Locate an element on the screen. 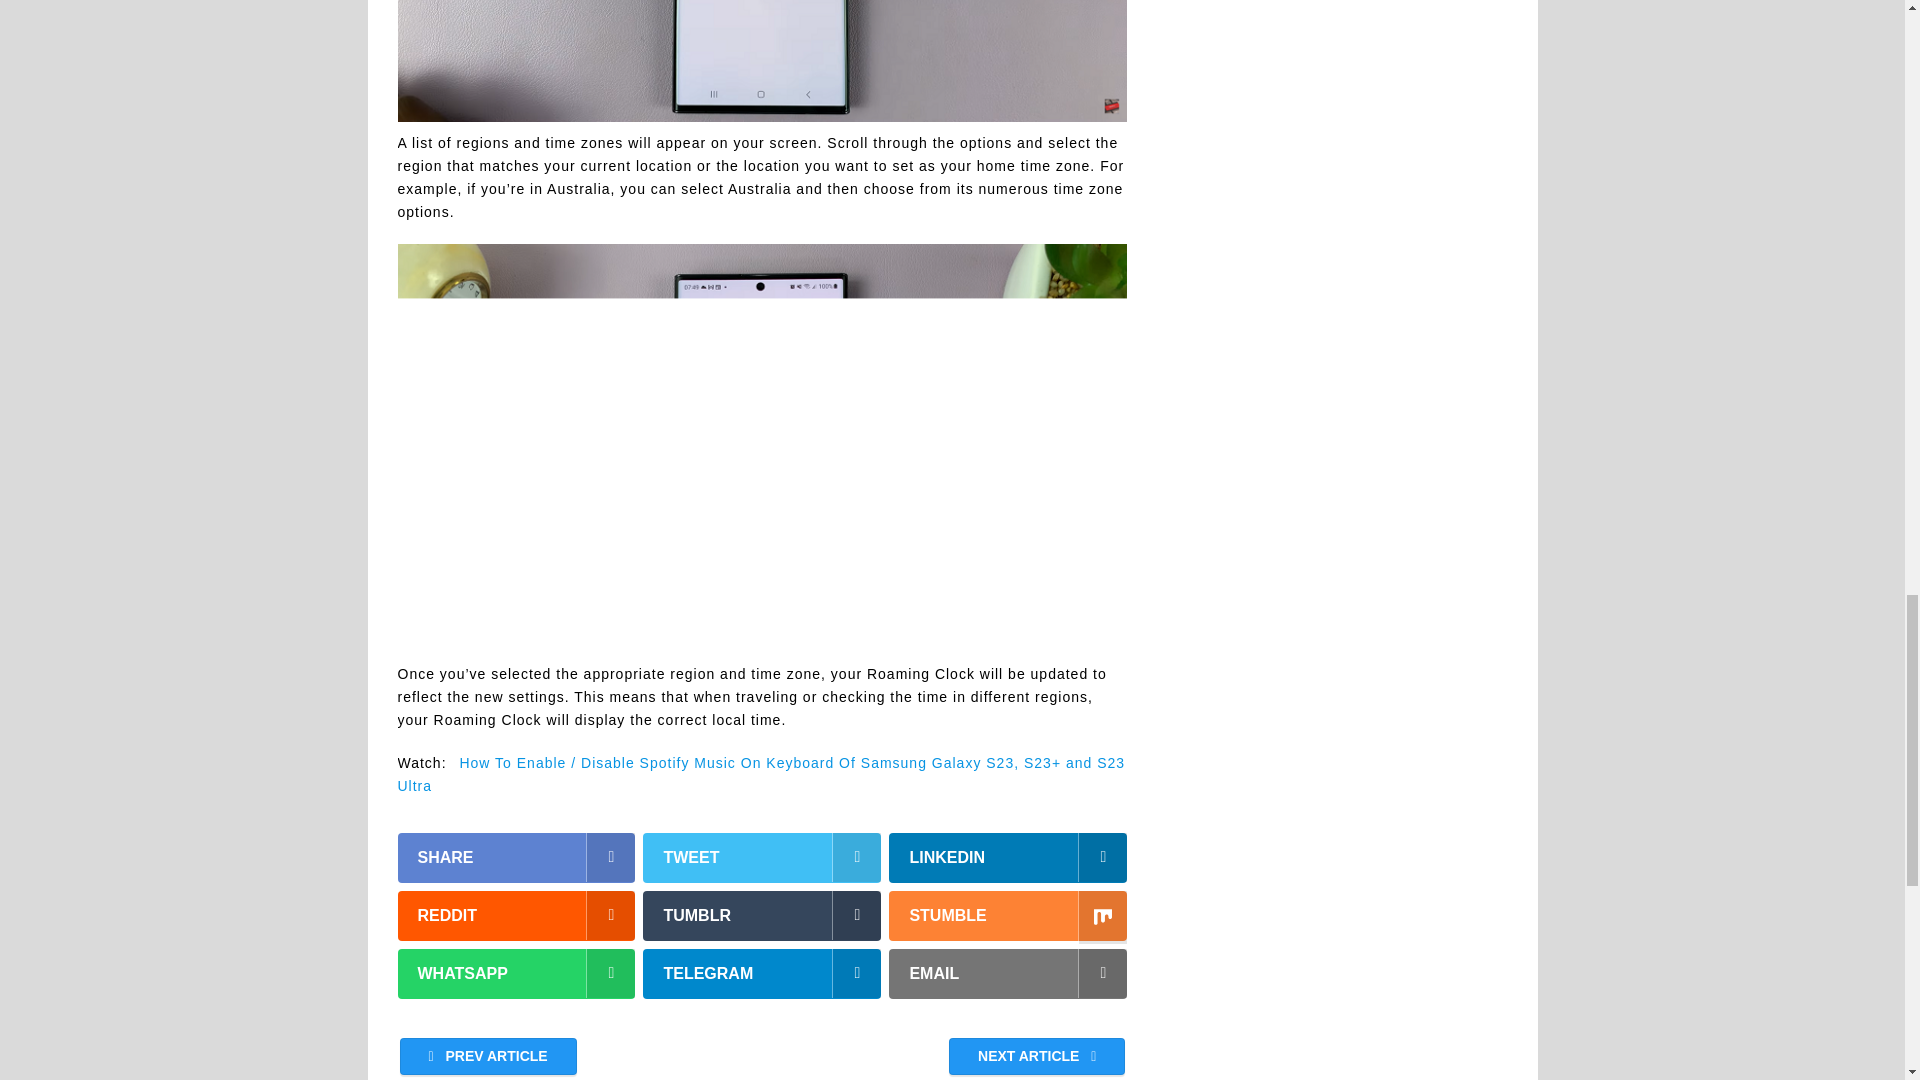 This screenshot has width=1920, height=1080. TUMBLR is located at coordinates (762, 916).